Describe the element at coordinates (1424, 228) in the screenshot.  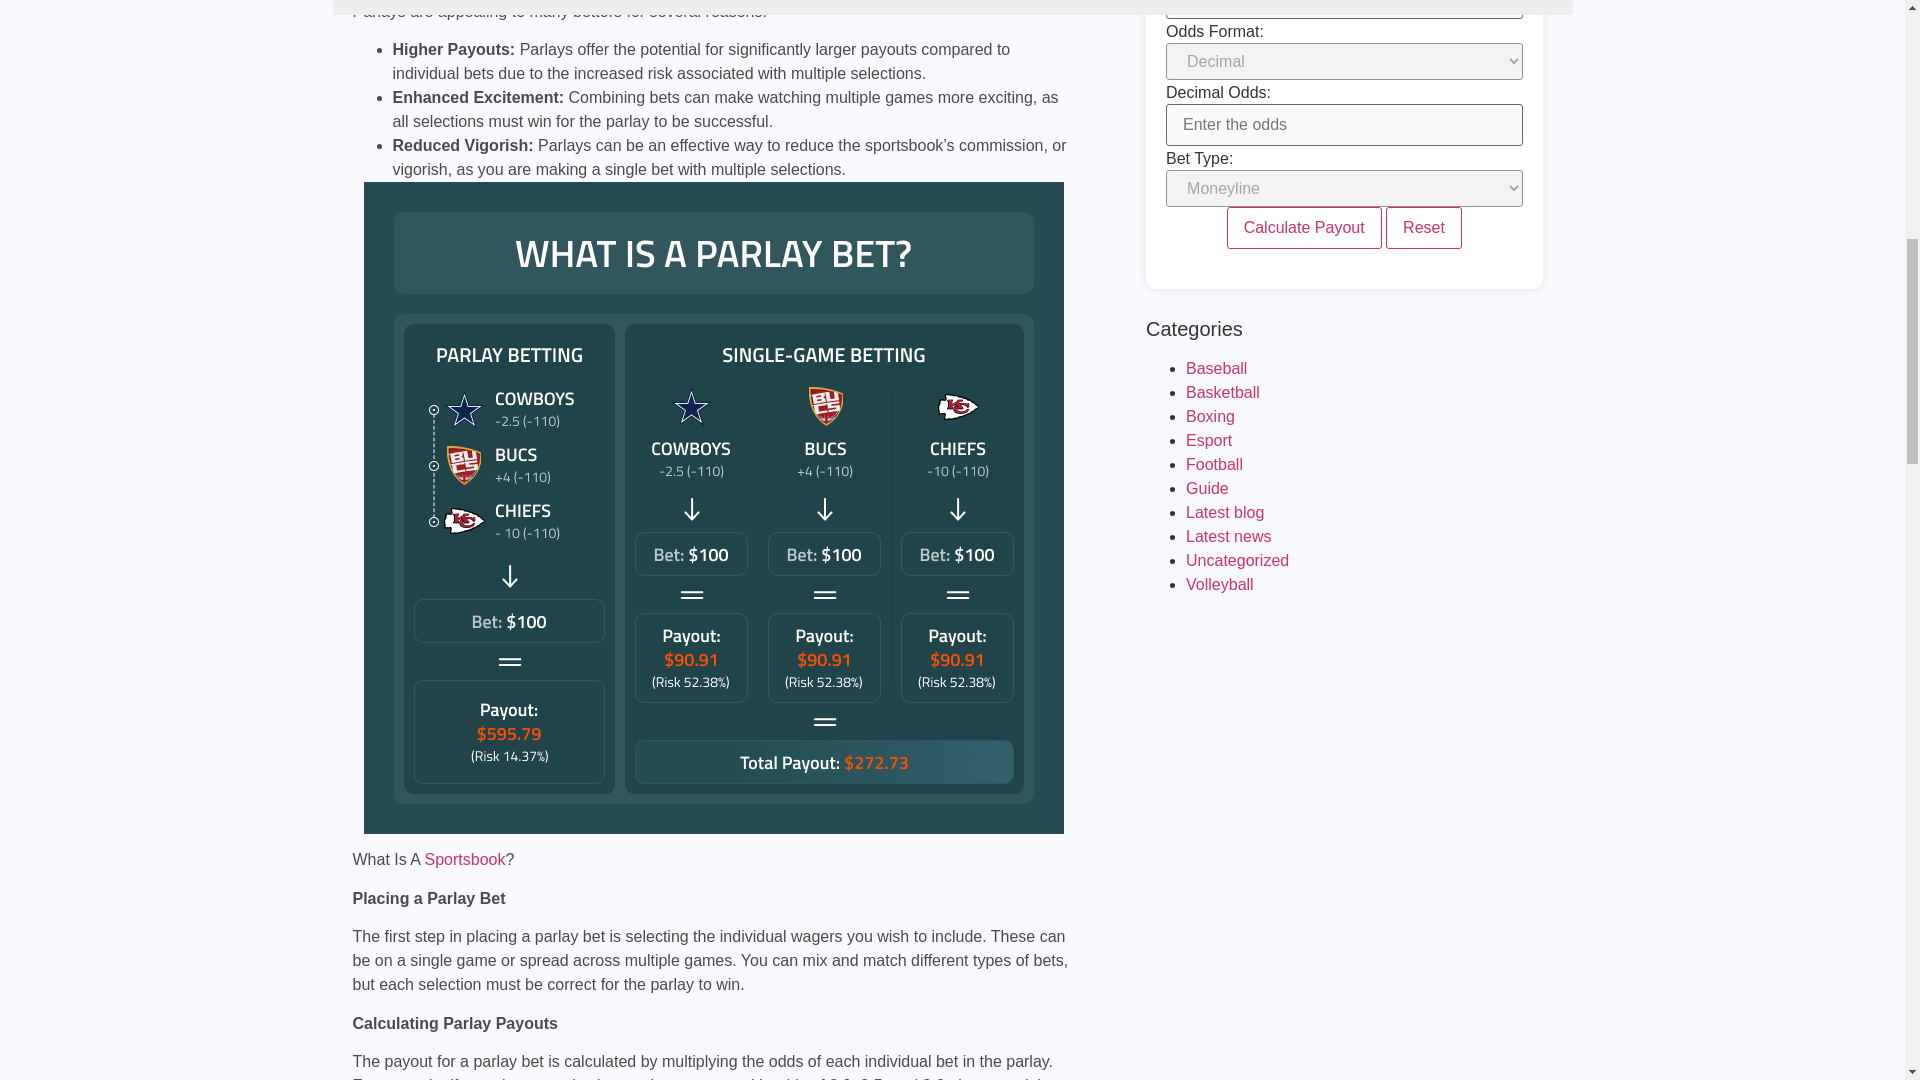
I see `Reset` at that location.